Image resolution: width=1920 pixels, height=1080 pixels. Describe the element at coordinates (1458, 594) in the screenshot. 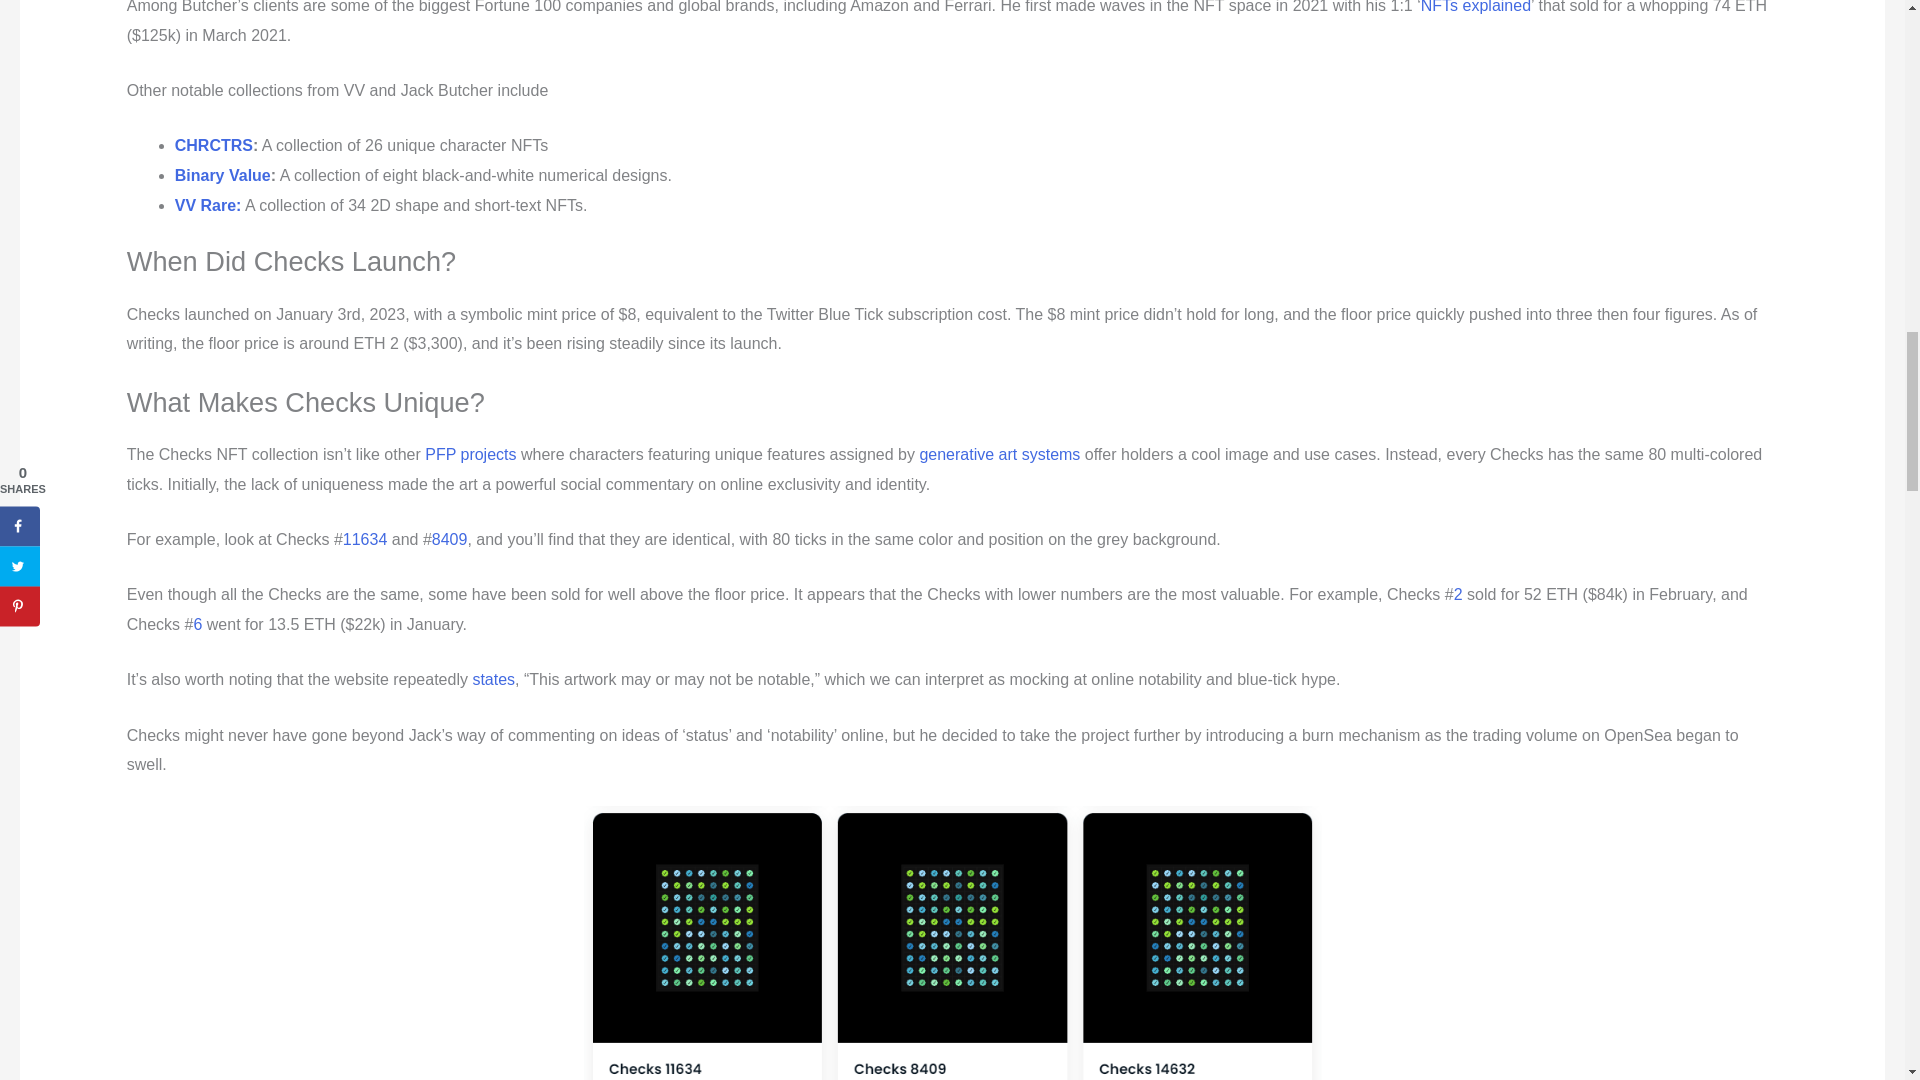

I see `2` at that location.